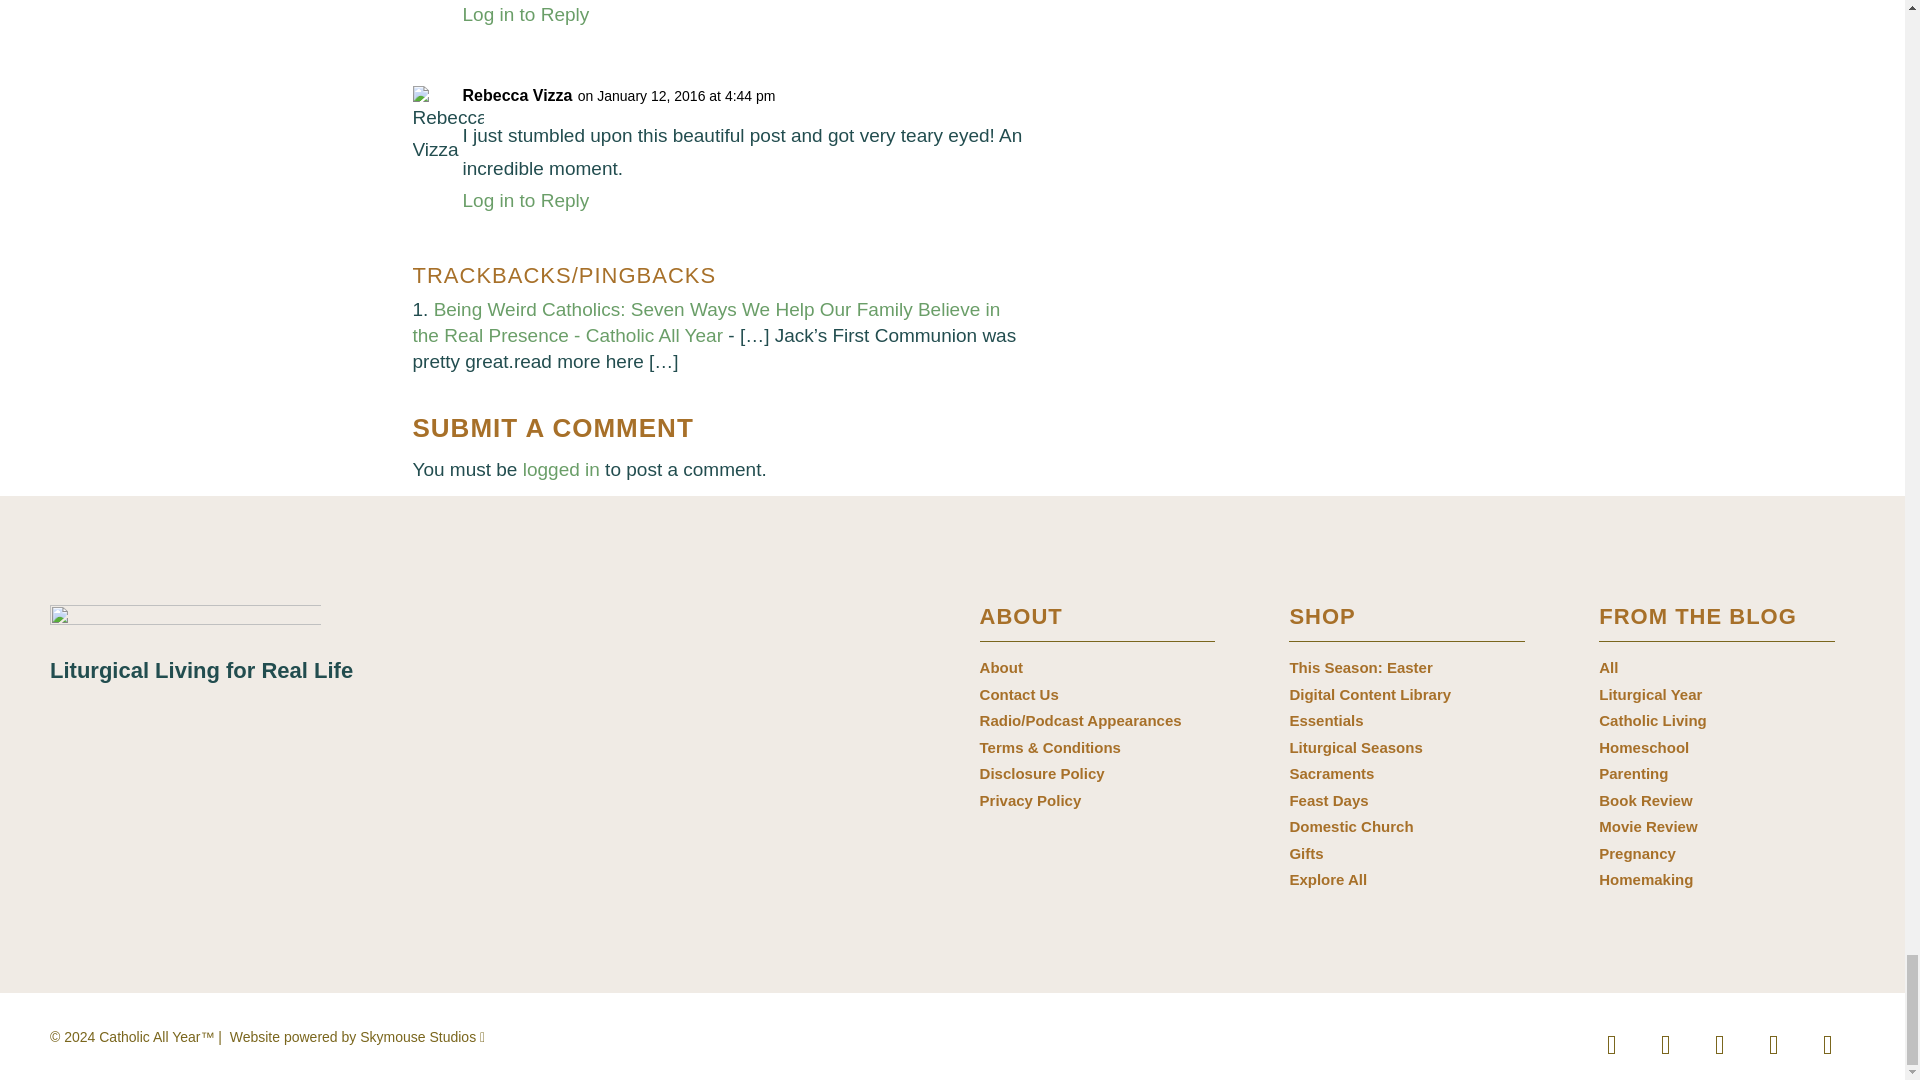 Image resolution: width=1920 pixels, height=1080 pixels. What do you see at coordinates (1827, 1045) in the screenshot?
I see `Follow on RSS` at bounding box center [1827, 1045].